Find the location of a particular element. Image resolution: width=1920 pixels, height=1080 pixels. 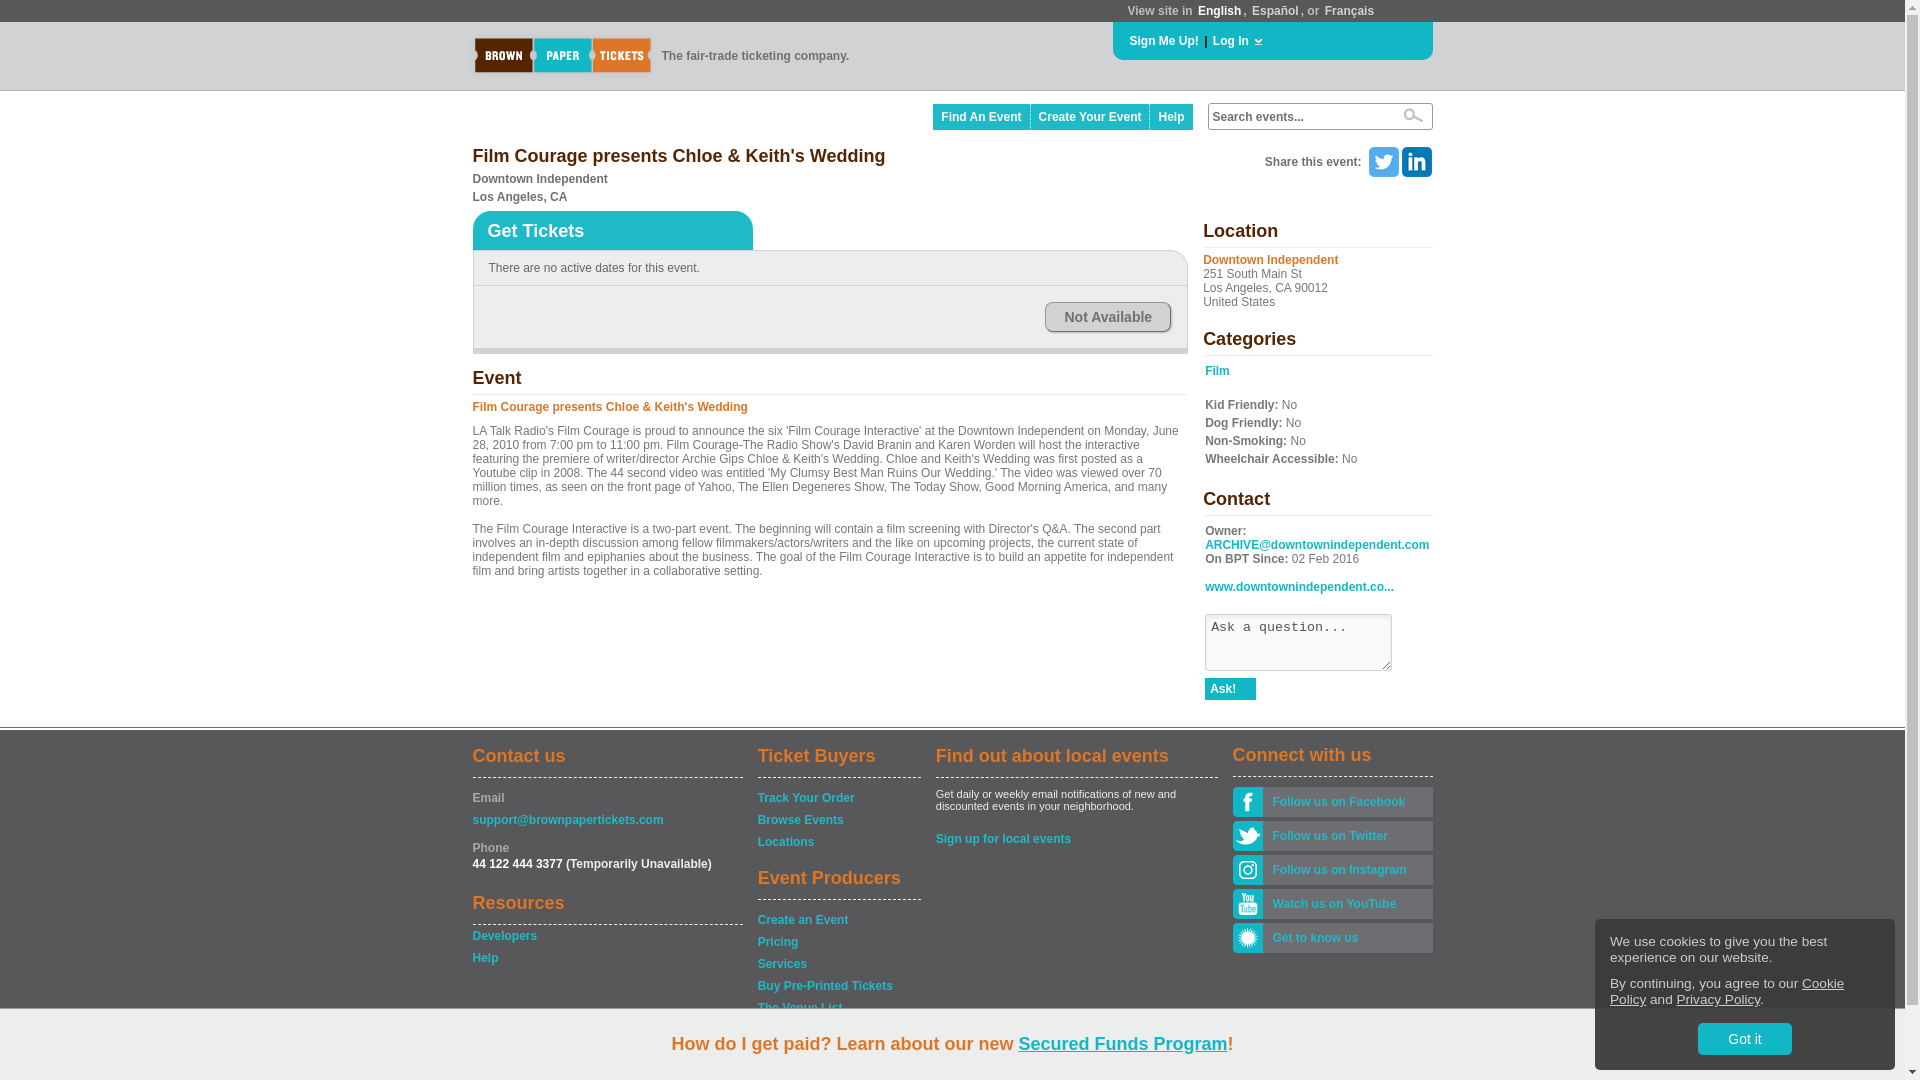

Track Your Order is located at coordinates (838, 798).